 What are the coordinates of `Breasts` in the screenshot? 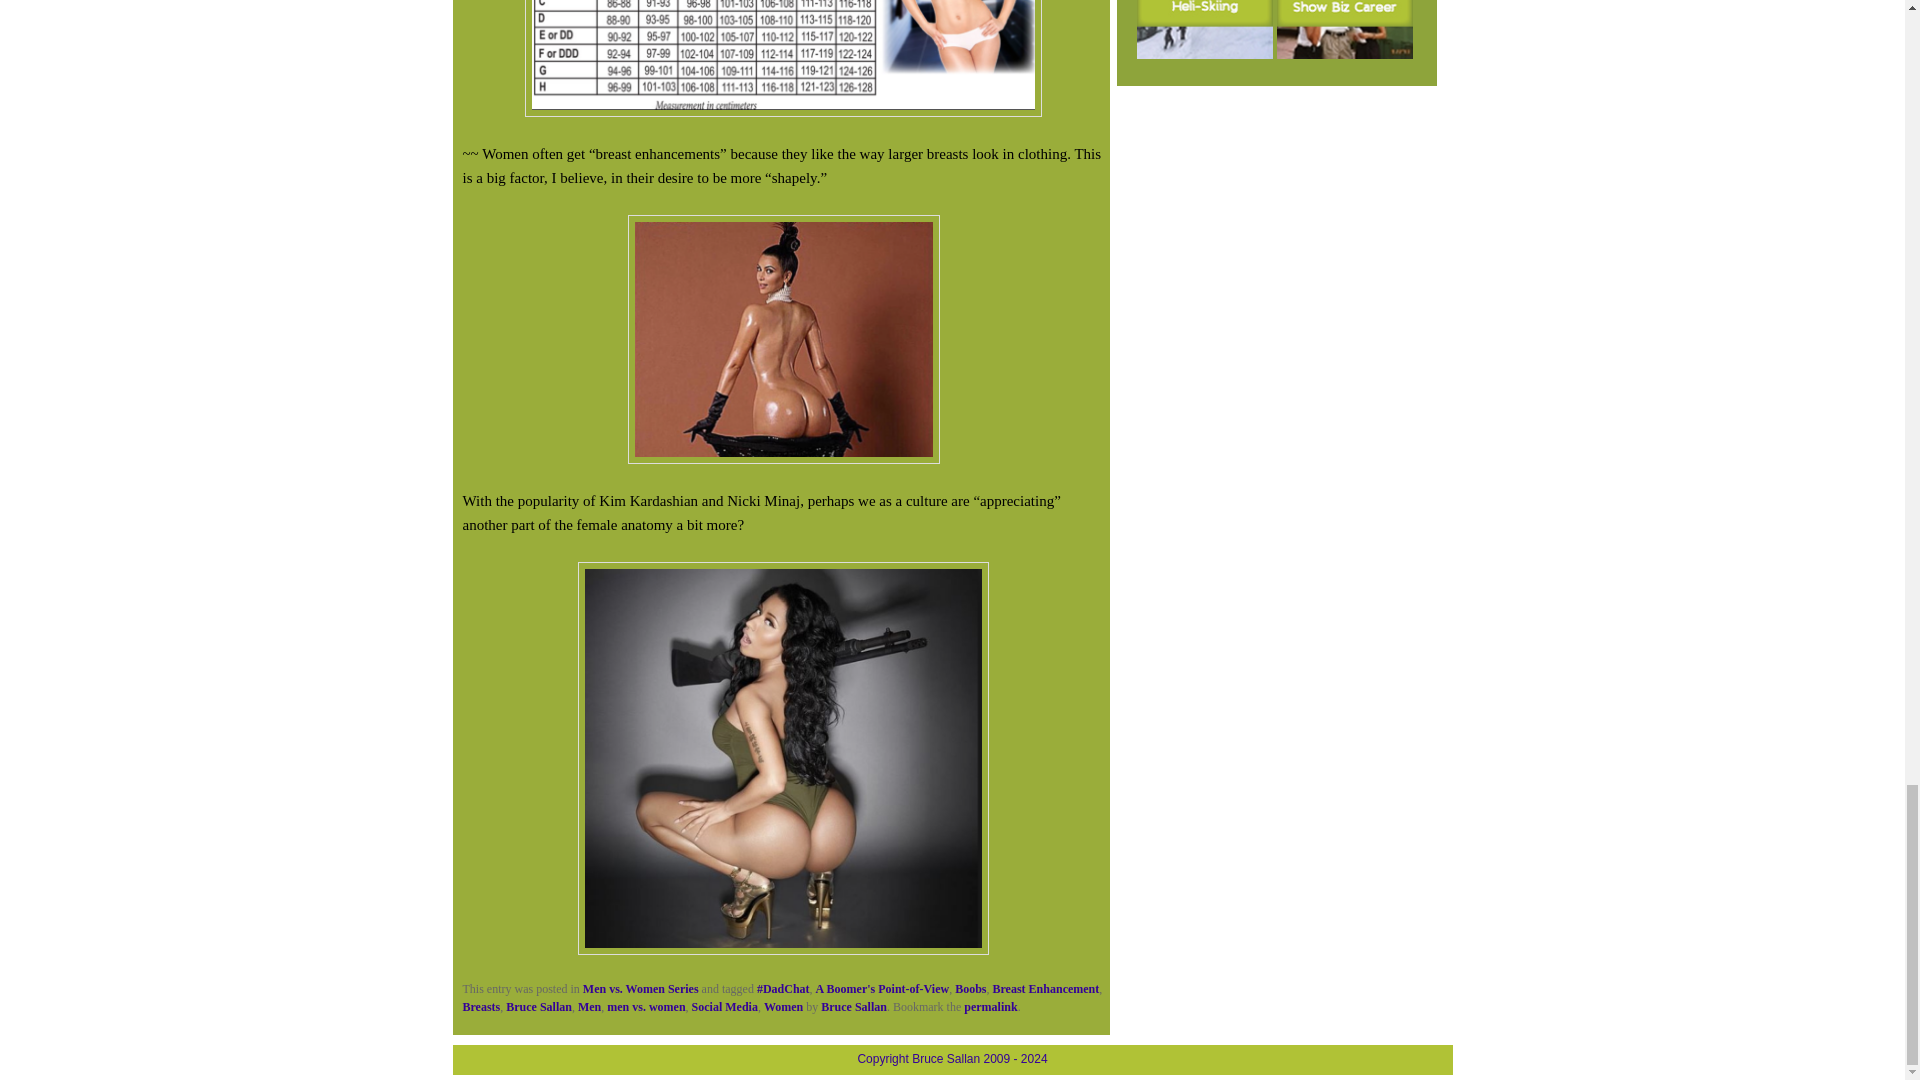 It's located at (480, 1007).